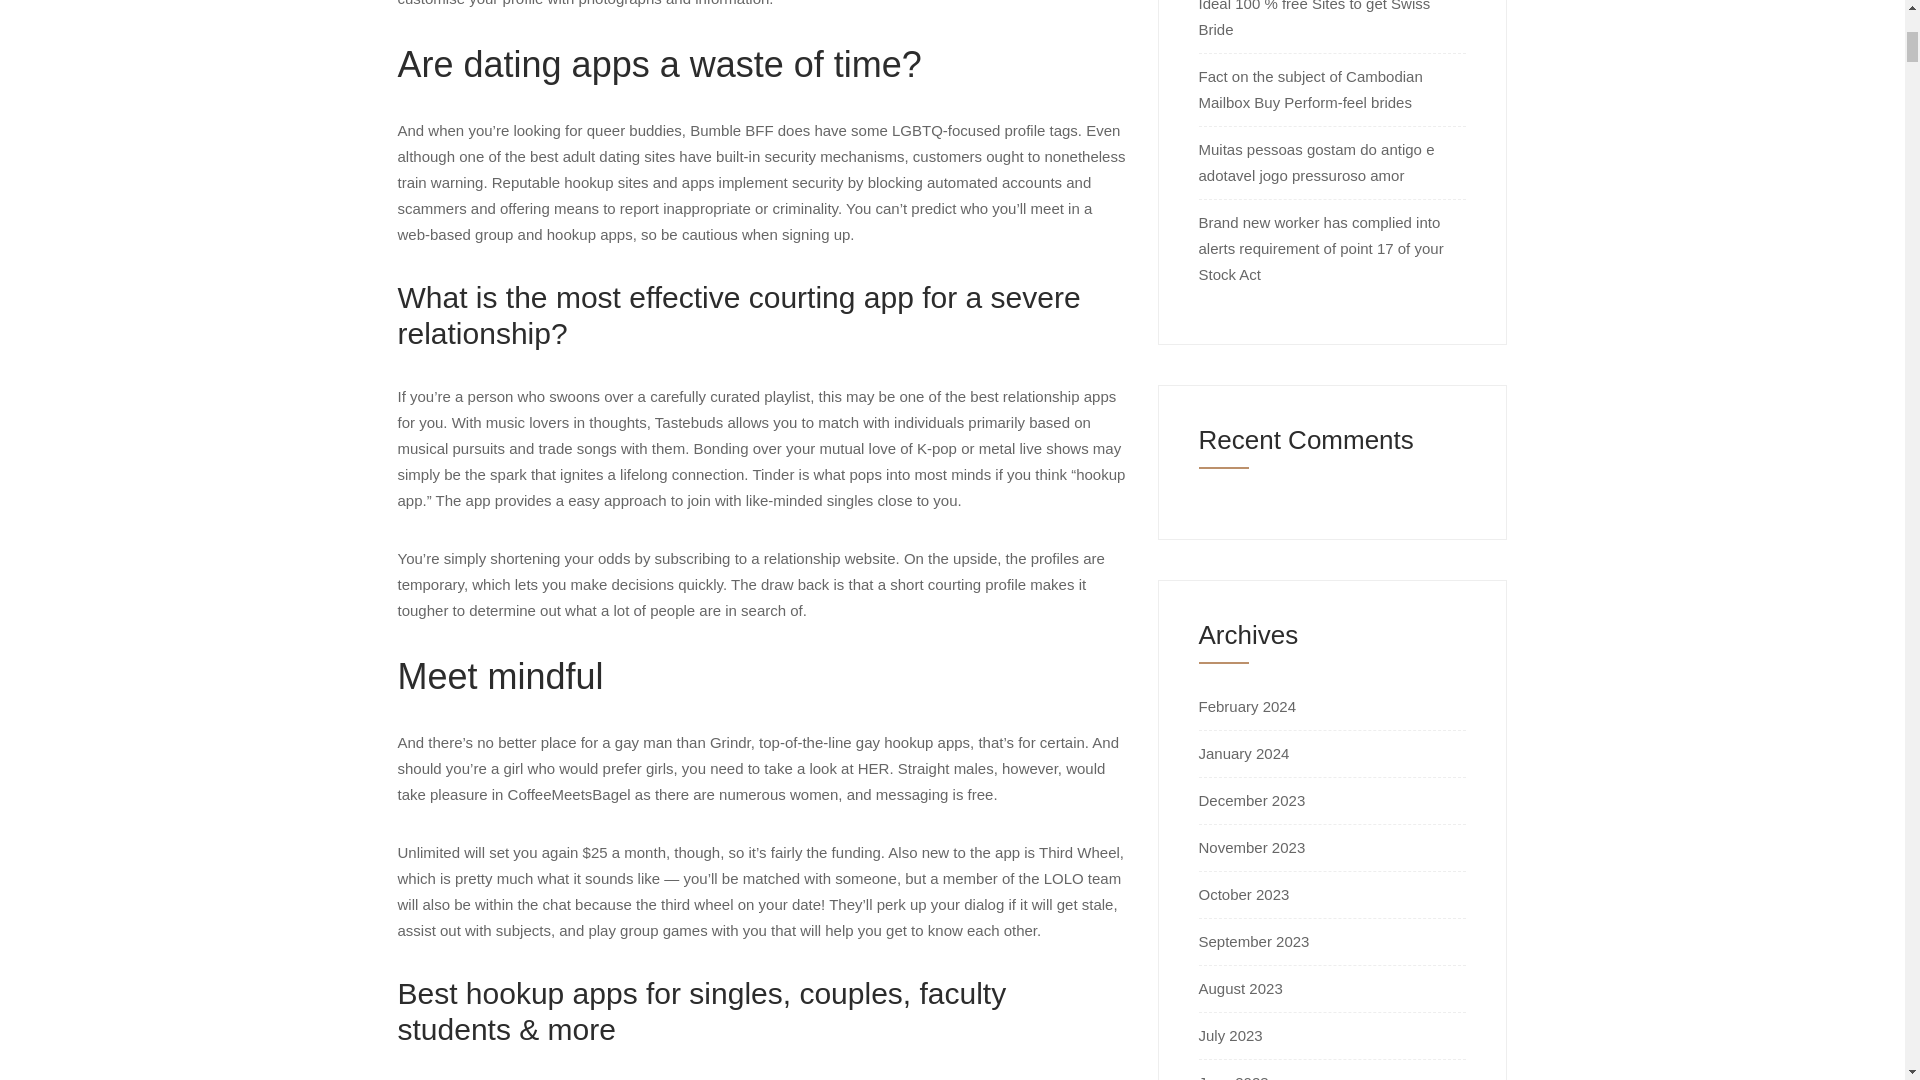 The width and height of the screenshot is (1920, 1080). Describe the element at coordinates (1232, 1076) in the screenshot. I see `June 2023` at that location.